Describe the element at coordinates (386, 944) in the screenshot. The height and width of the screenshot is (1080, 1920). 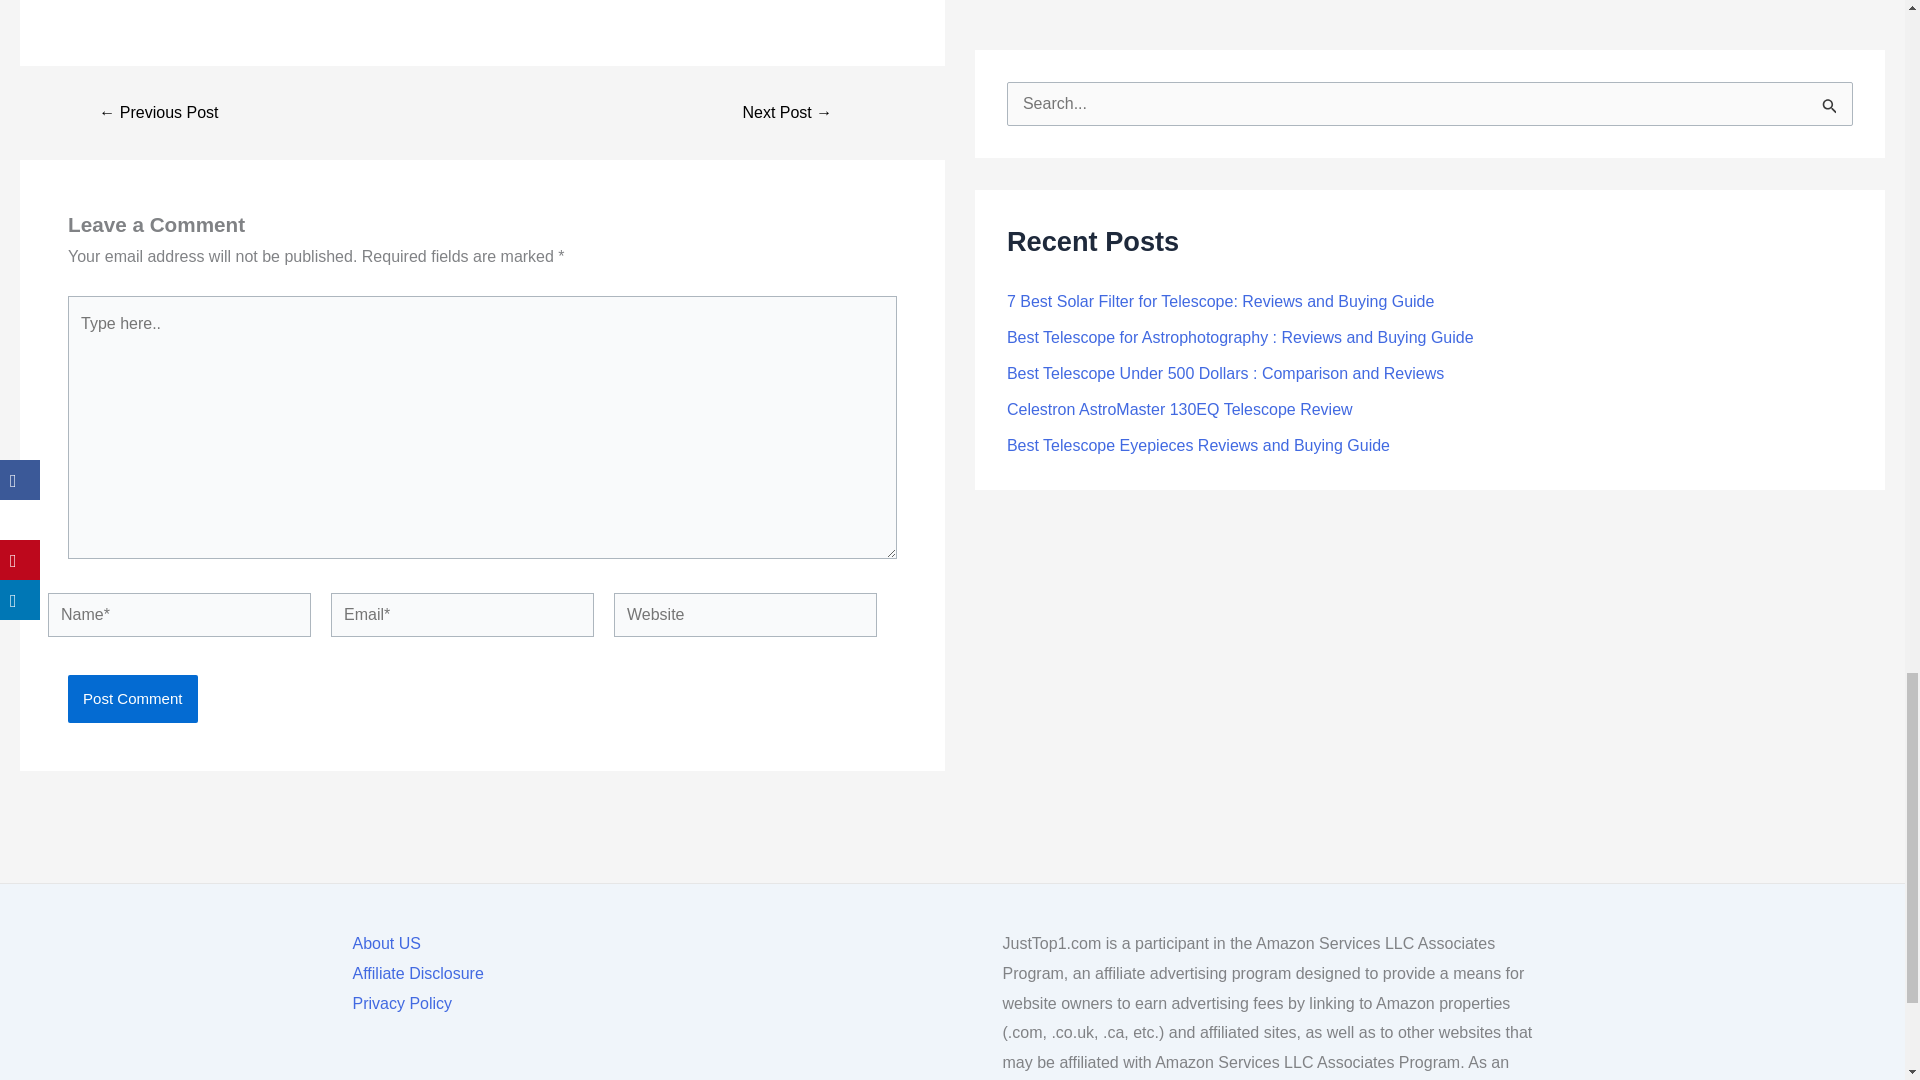
I see `About US` at that location.